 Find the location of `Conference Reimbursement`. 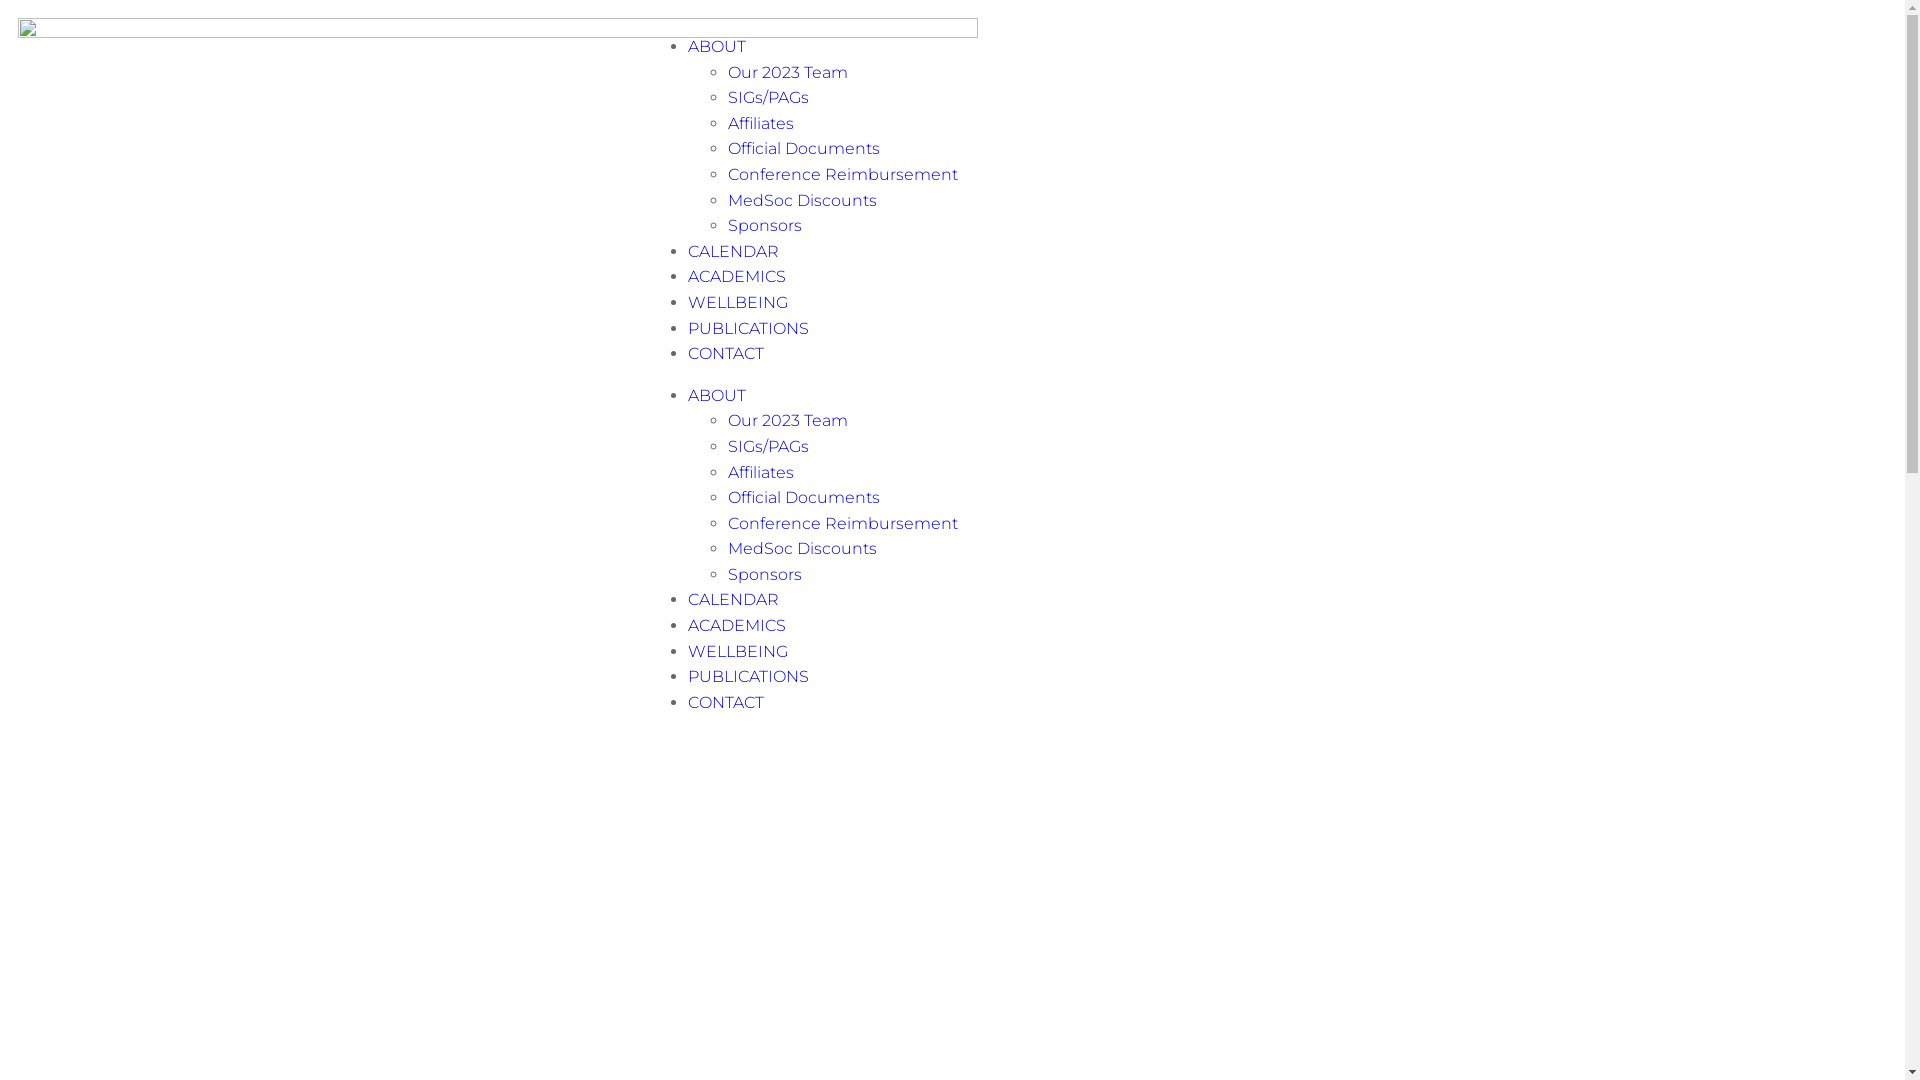

Conference Reimbursement is located at coordinates (843, 524).